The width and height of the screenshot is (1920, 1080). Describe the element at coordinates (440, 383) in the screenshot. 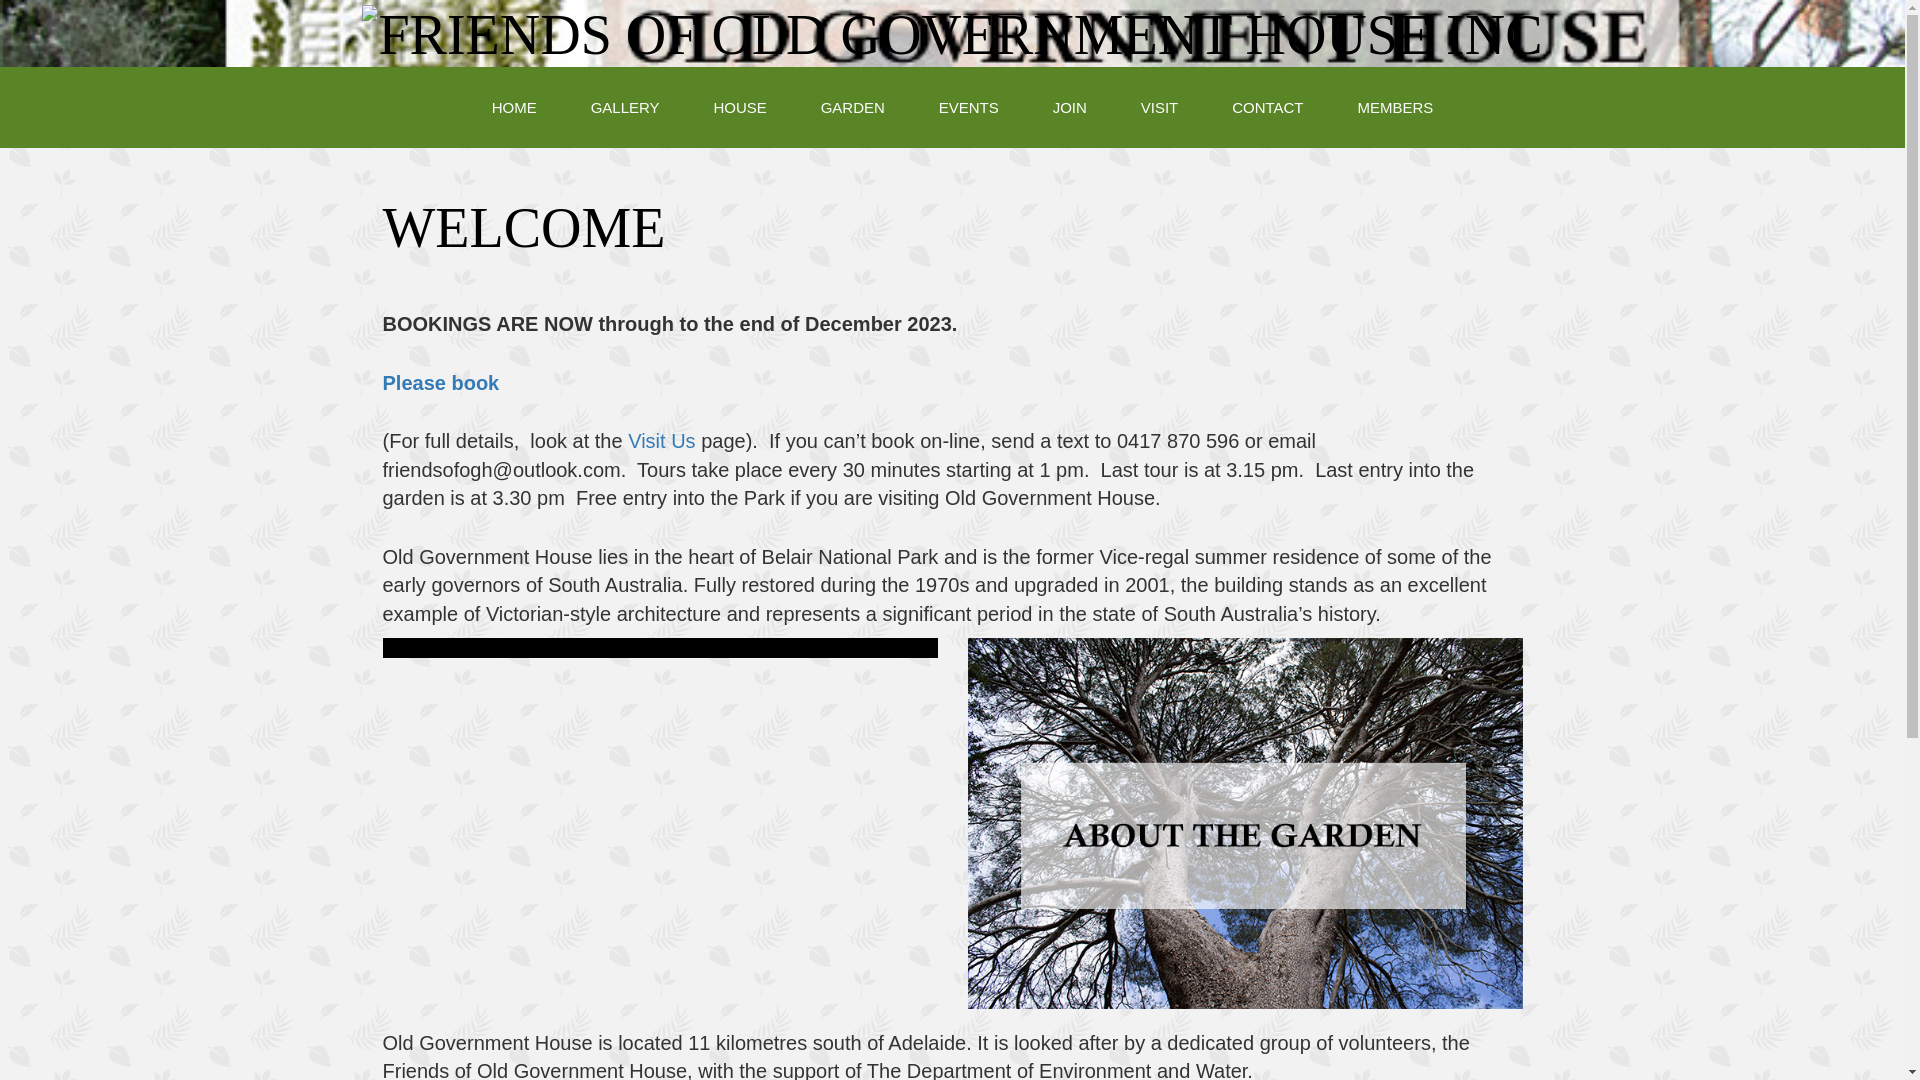

I see `Please book` at that location.